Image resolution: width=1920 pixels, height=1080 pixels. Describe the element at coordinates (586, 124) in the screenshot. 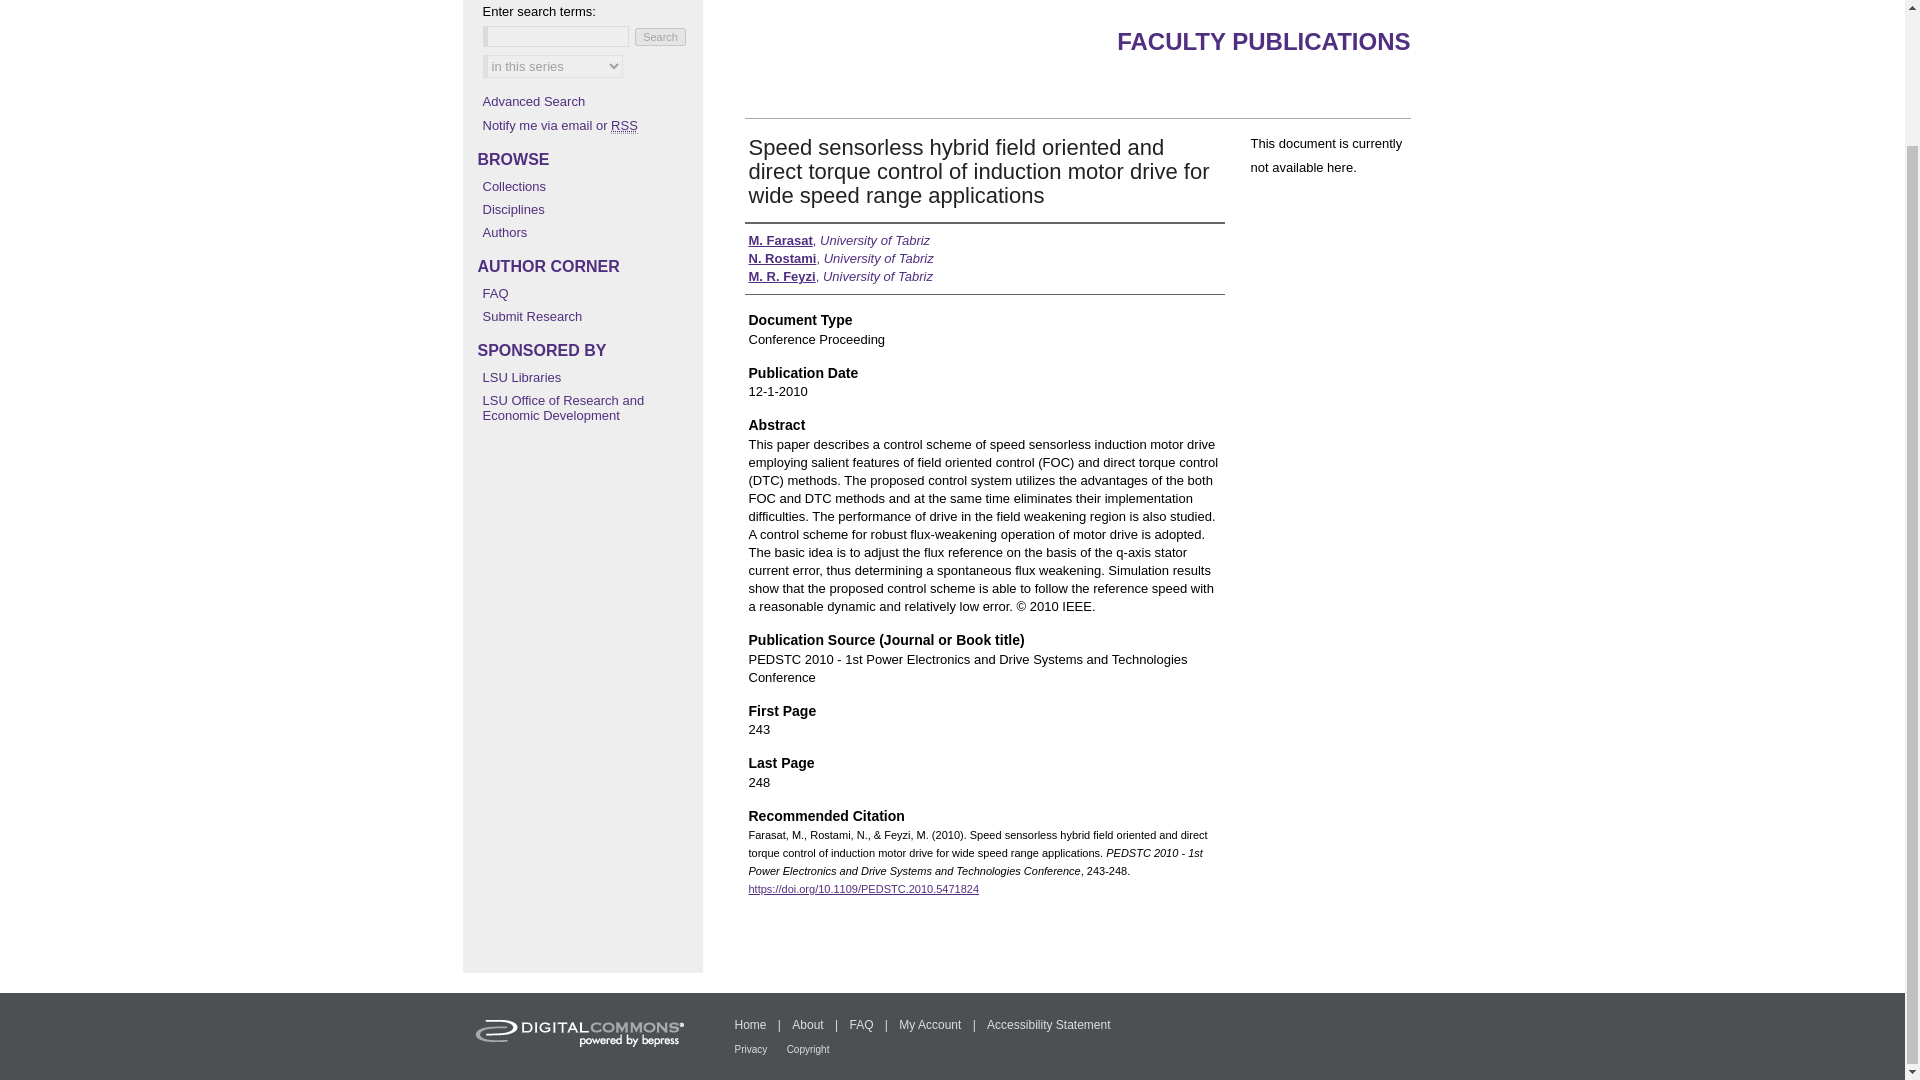

I see `Notify me via email or RSS` at that location.